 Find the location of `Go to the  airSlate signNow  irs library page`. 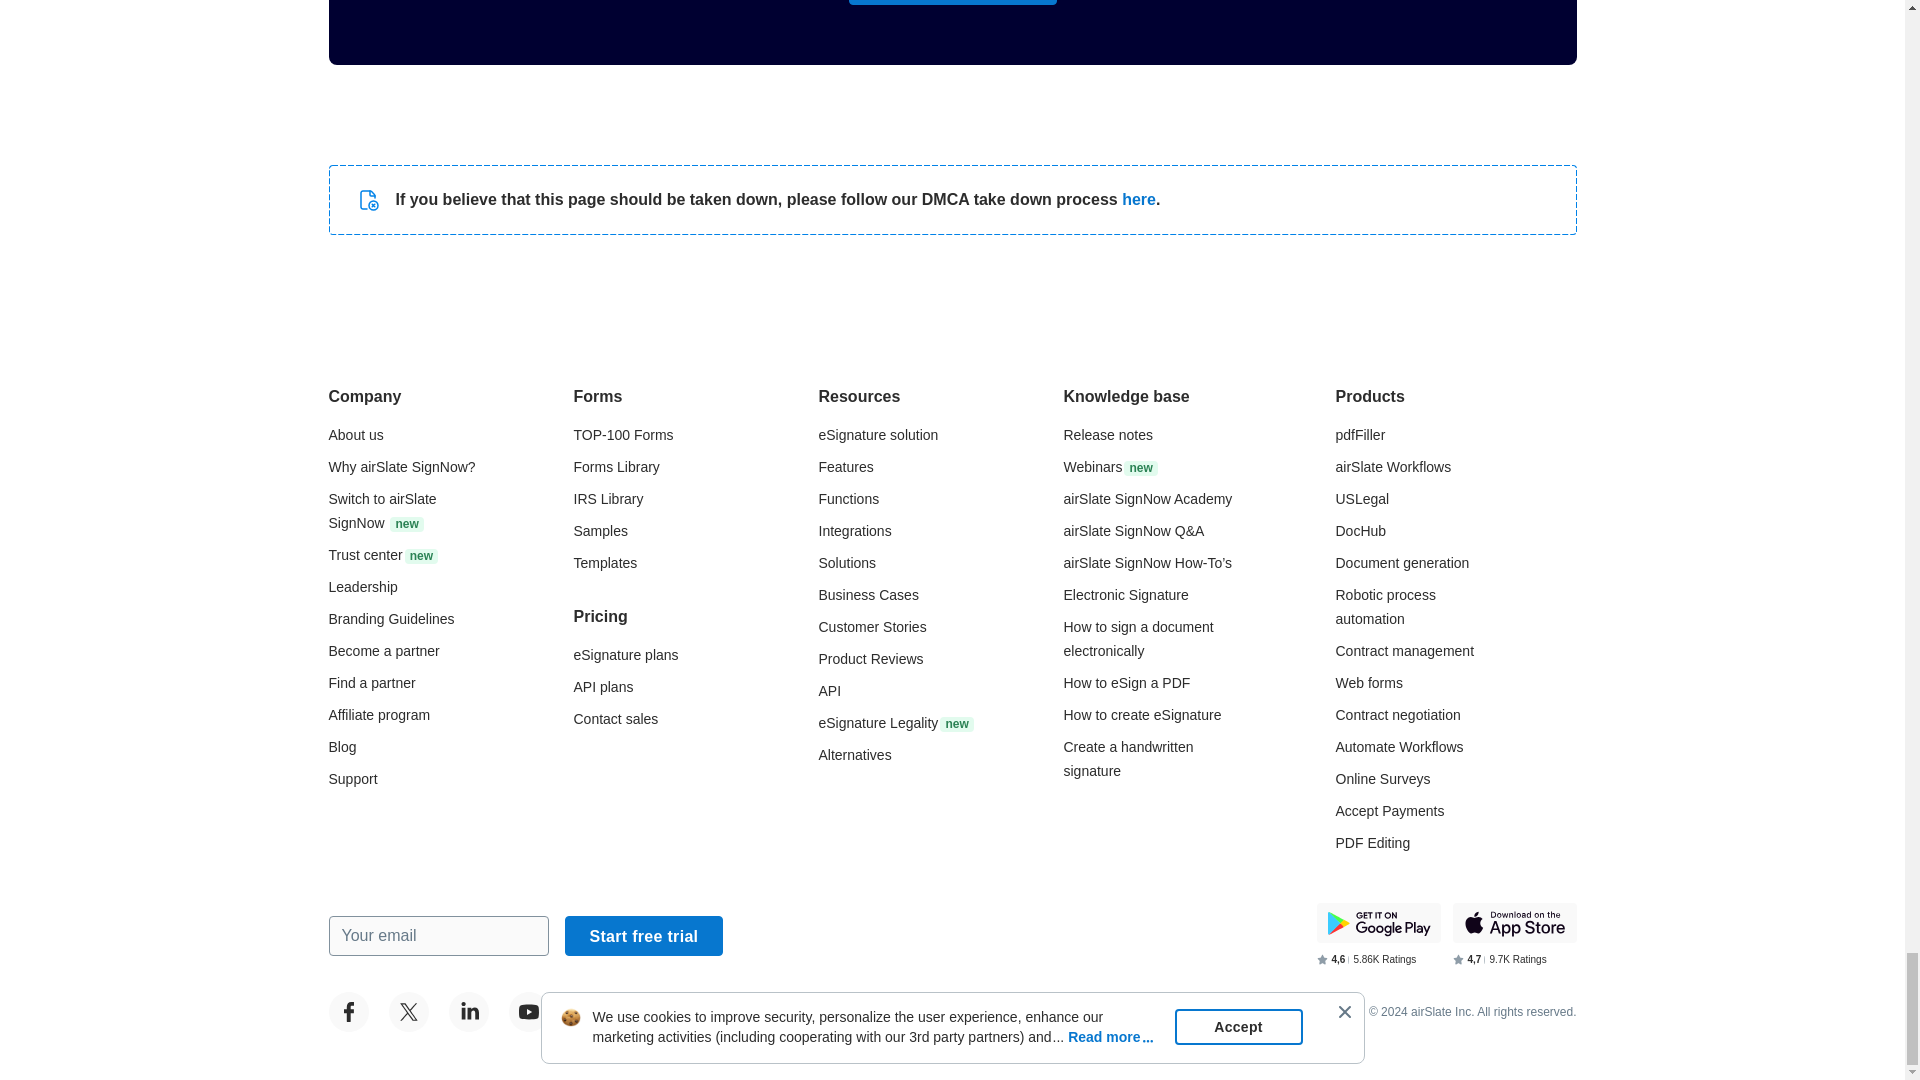

Go to the  airSlate signNow  irs library page is located at coordinates (608, 498).